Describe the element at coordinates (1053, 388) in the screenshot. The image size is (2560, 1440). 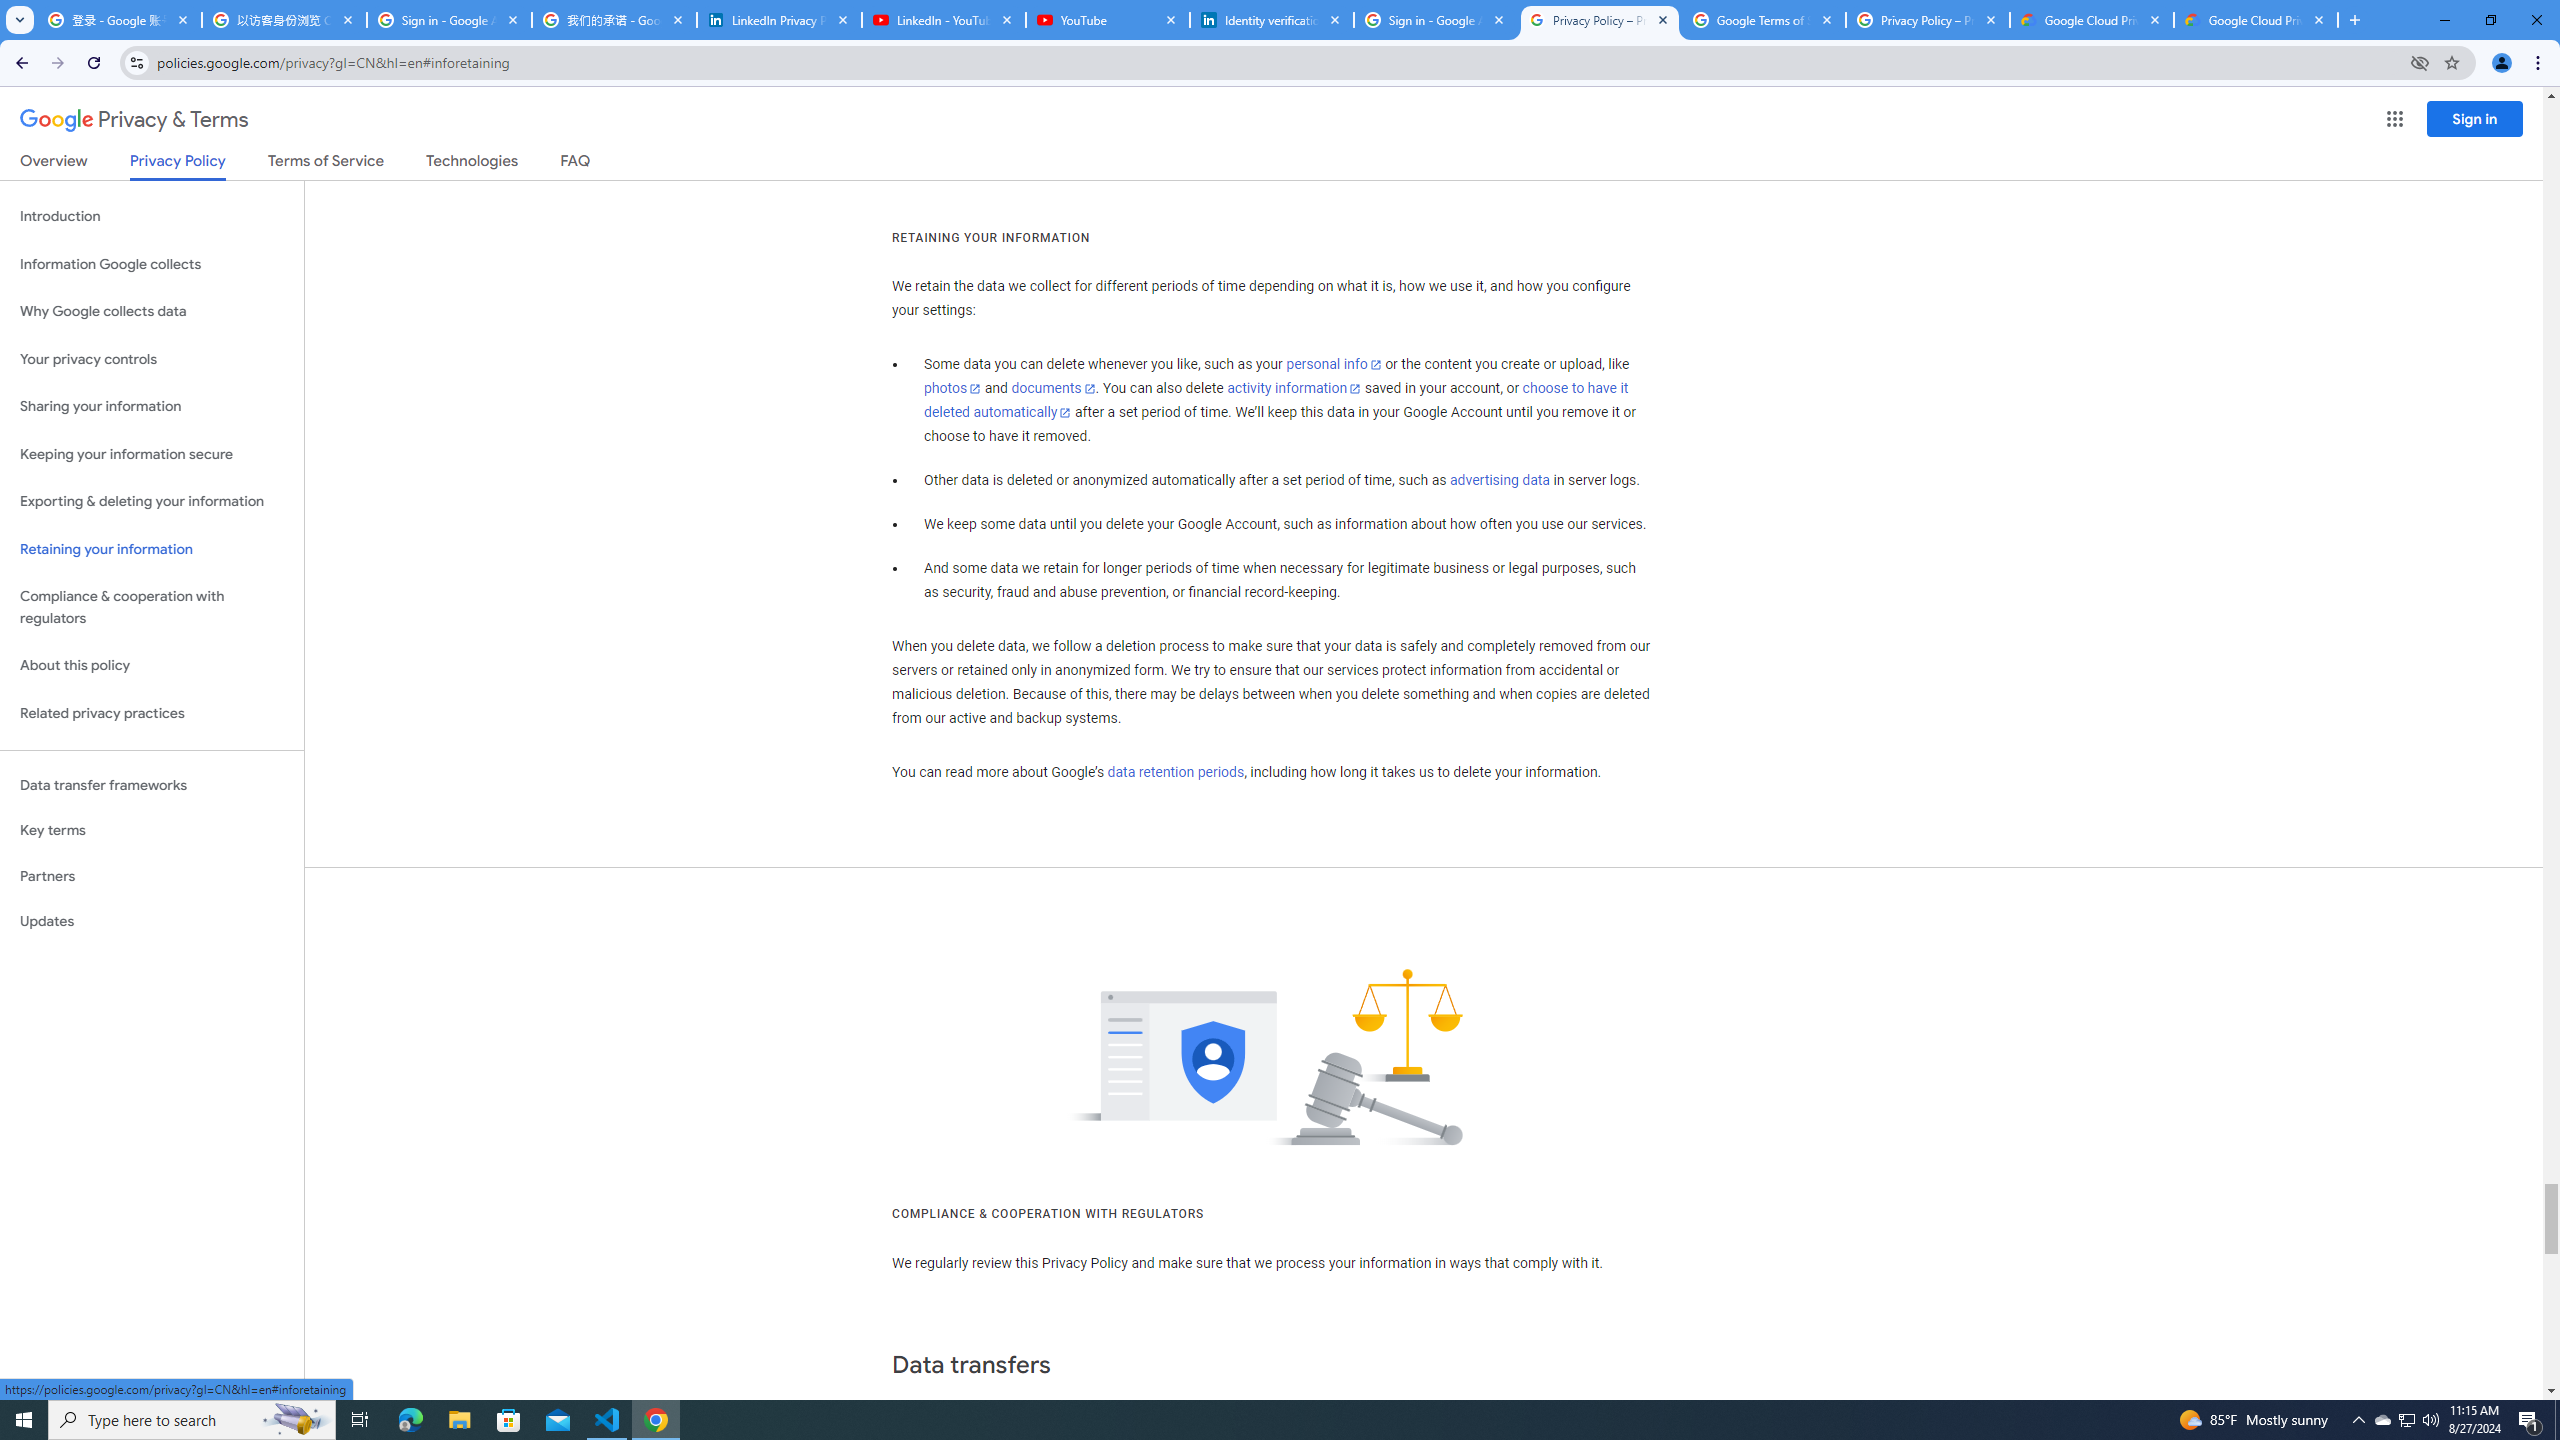
I see `documents` at that location.